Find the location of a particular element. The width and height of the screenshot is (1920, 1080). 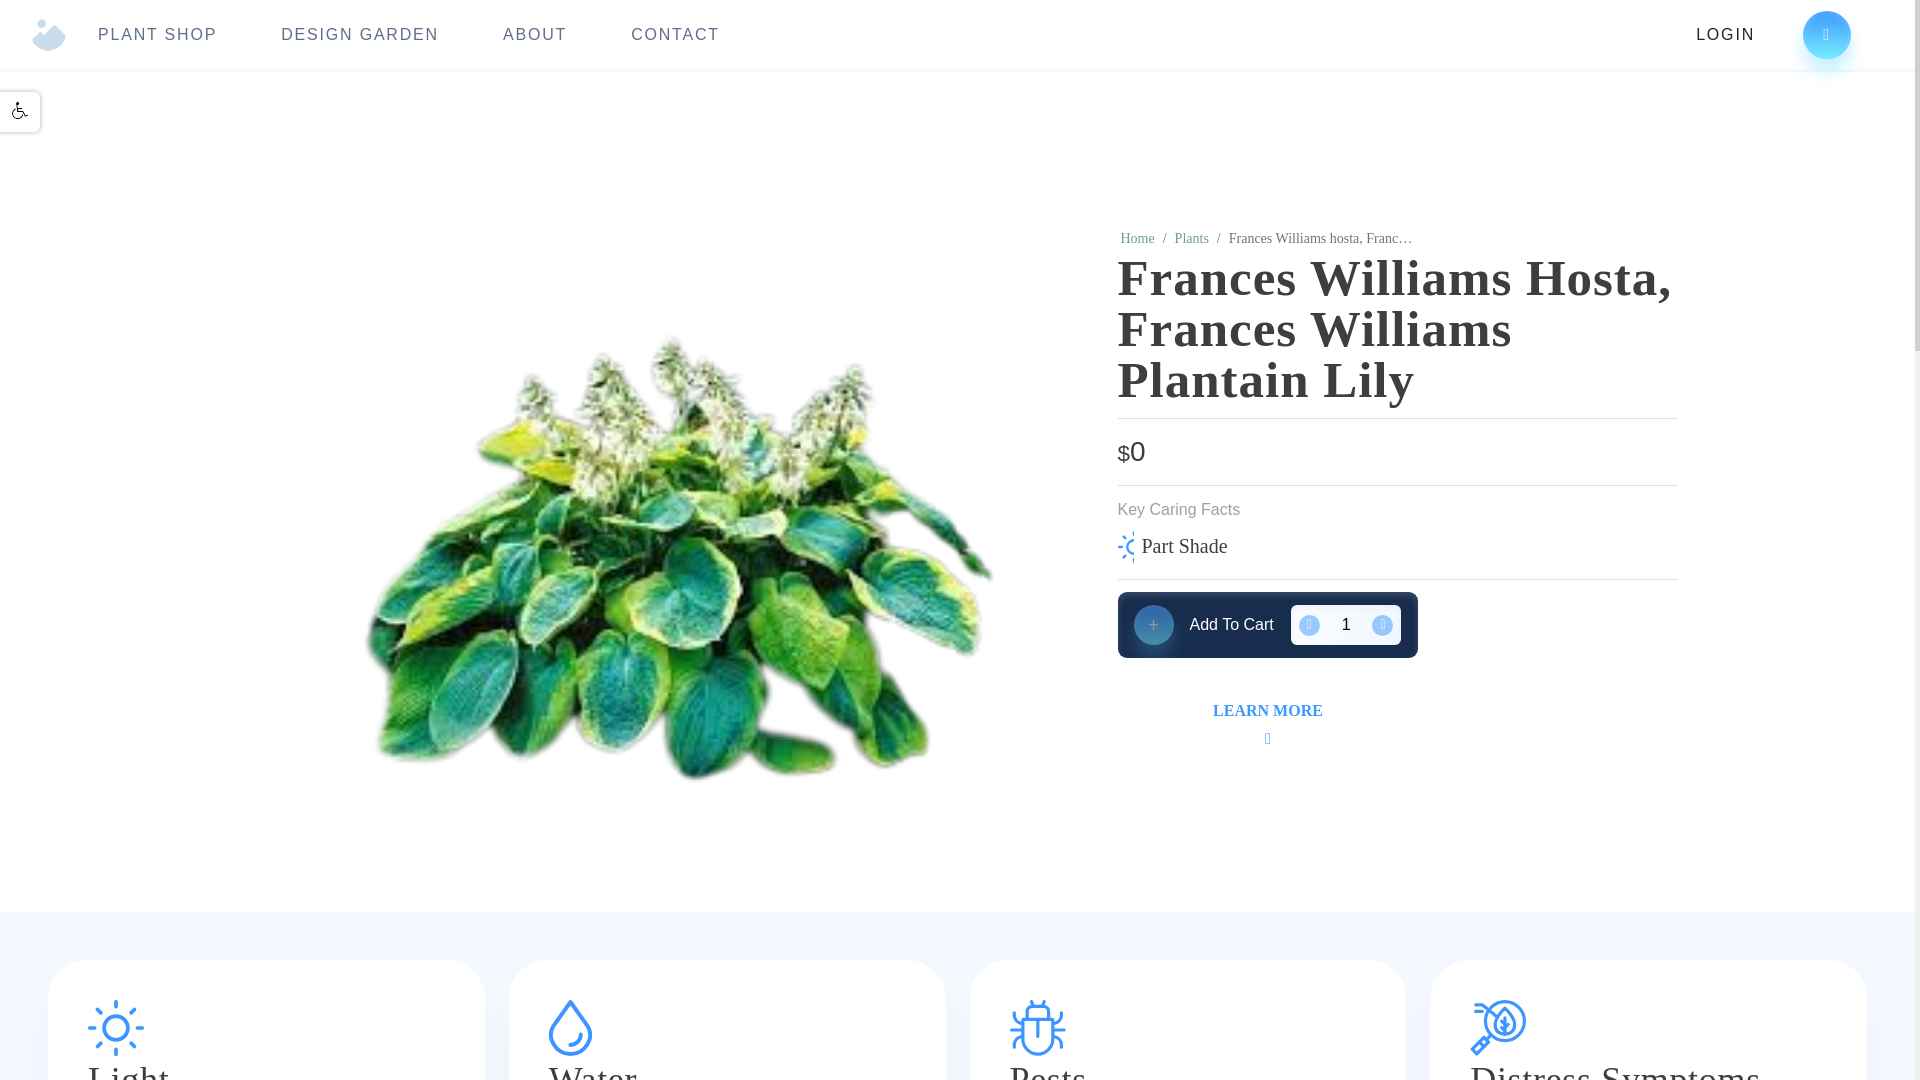

LOGIN is located at coordinates (1724, 35).